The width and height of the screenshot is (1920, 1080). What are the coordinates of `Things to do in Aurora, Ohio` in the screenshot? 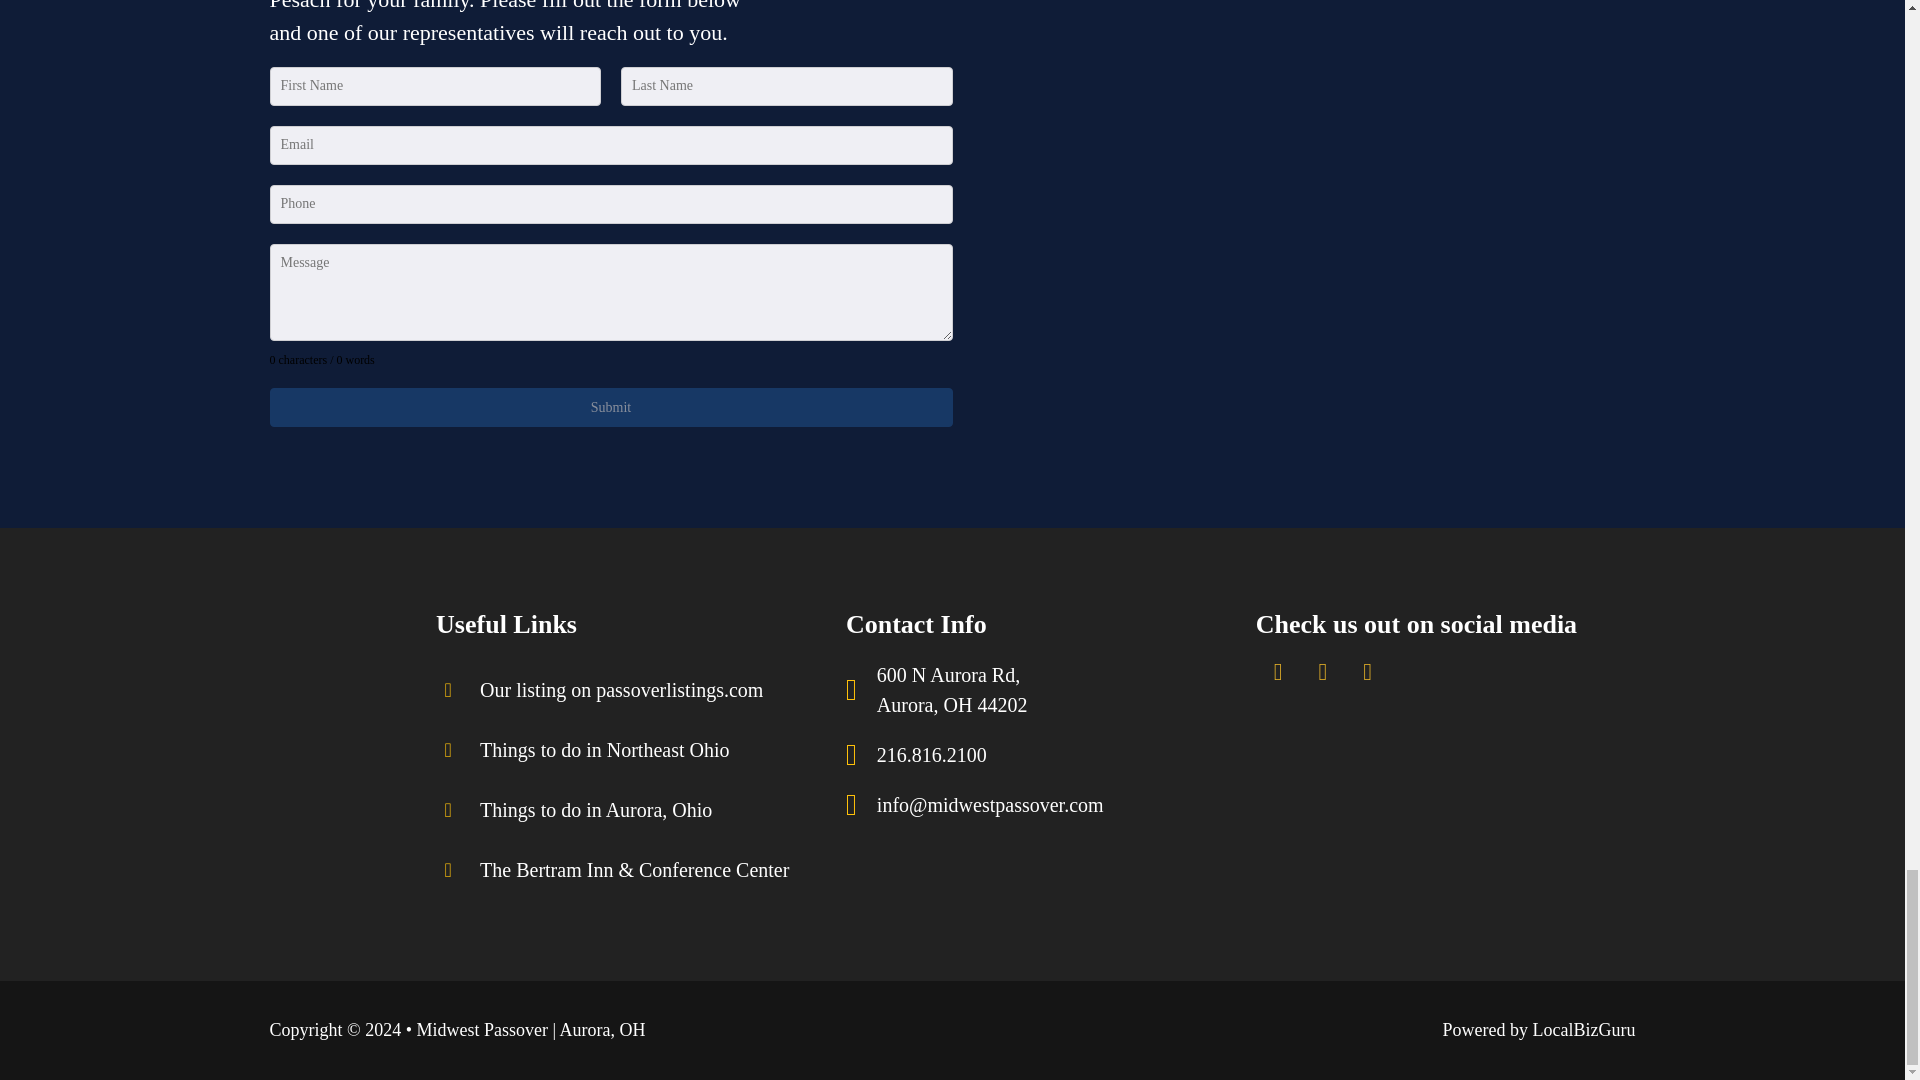 It's located at (590, 810).